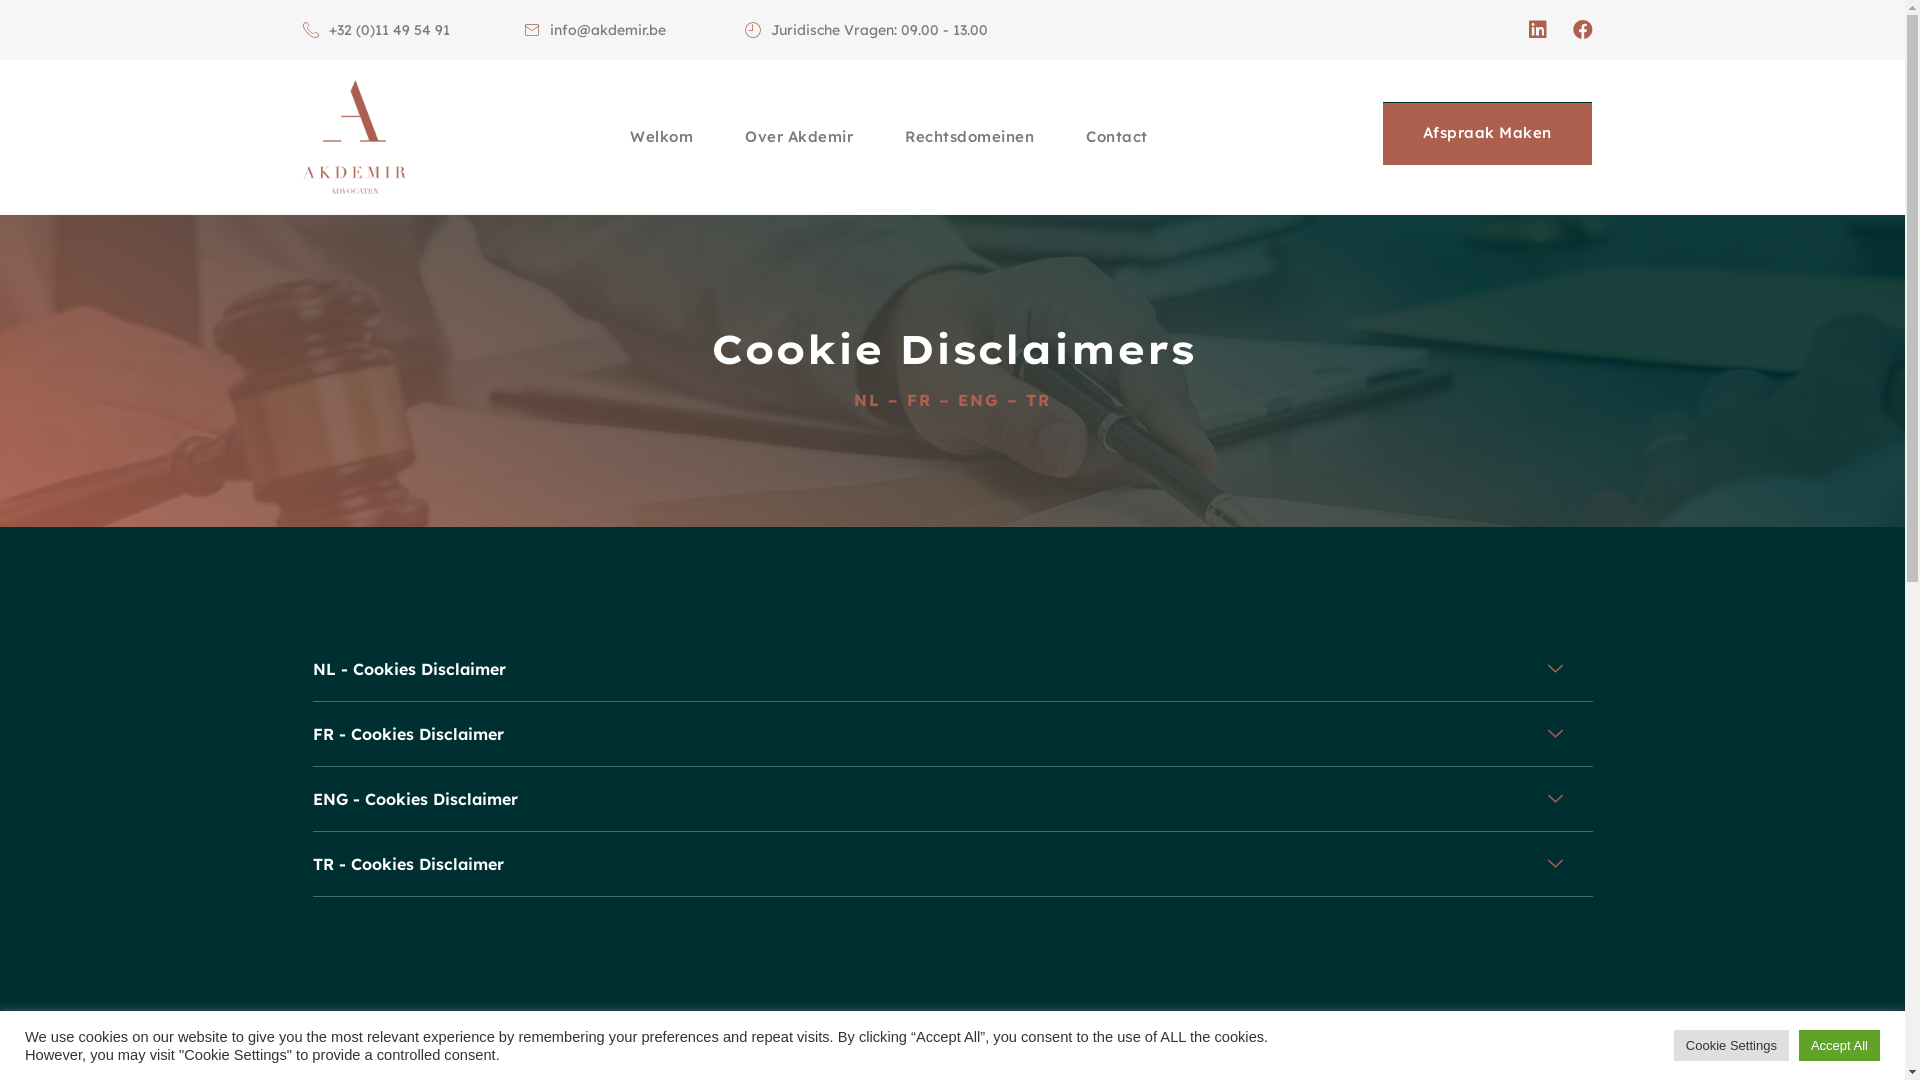 The height and width of the screenshot is (1080, 1920). Describe the element at coordinates (952, 670) in the screenshot. I see `NL - Cookies Disclaimer` at that location.